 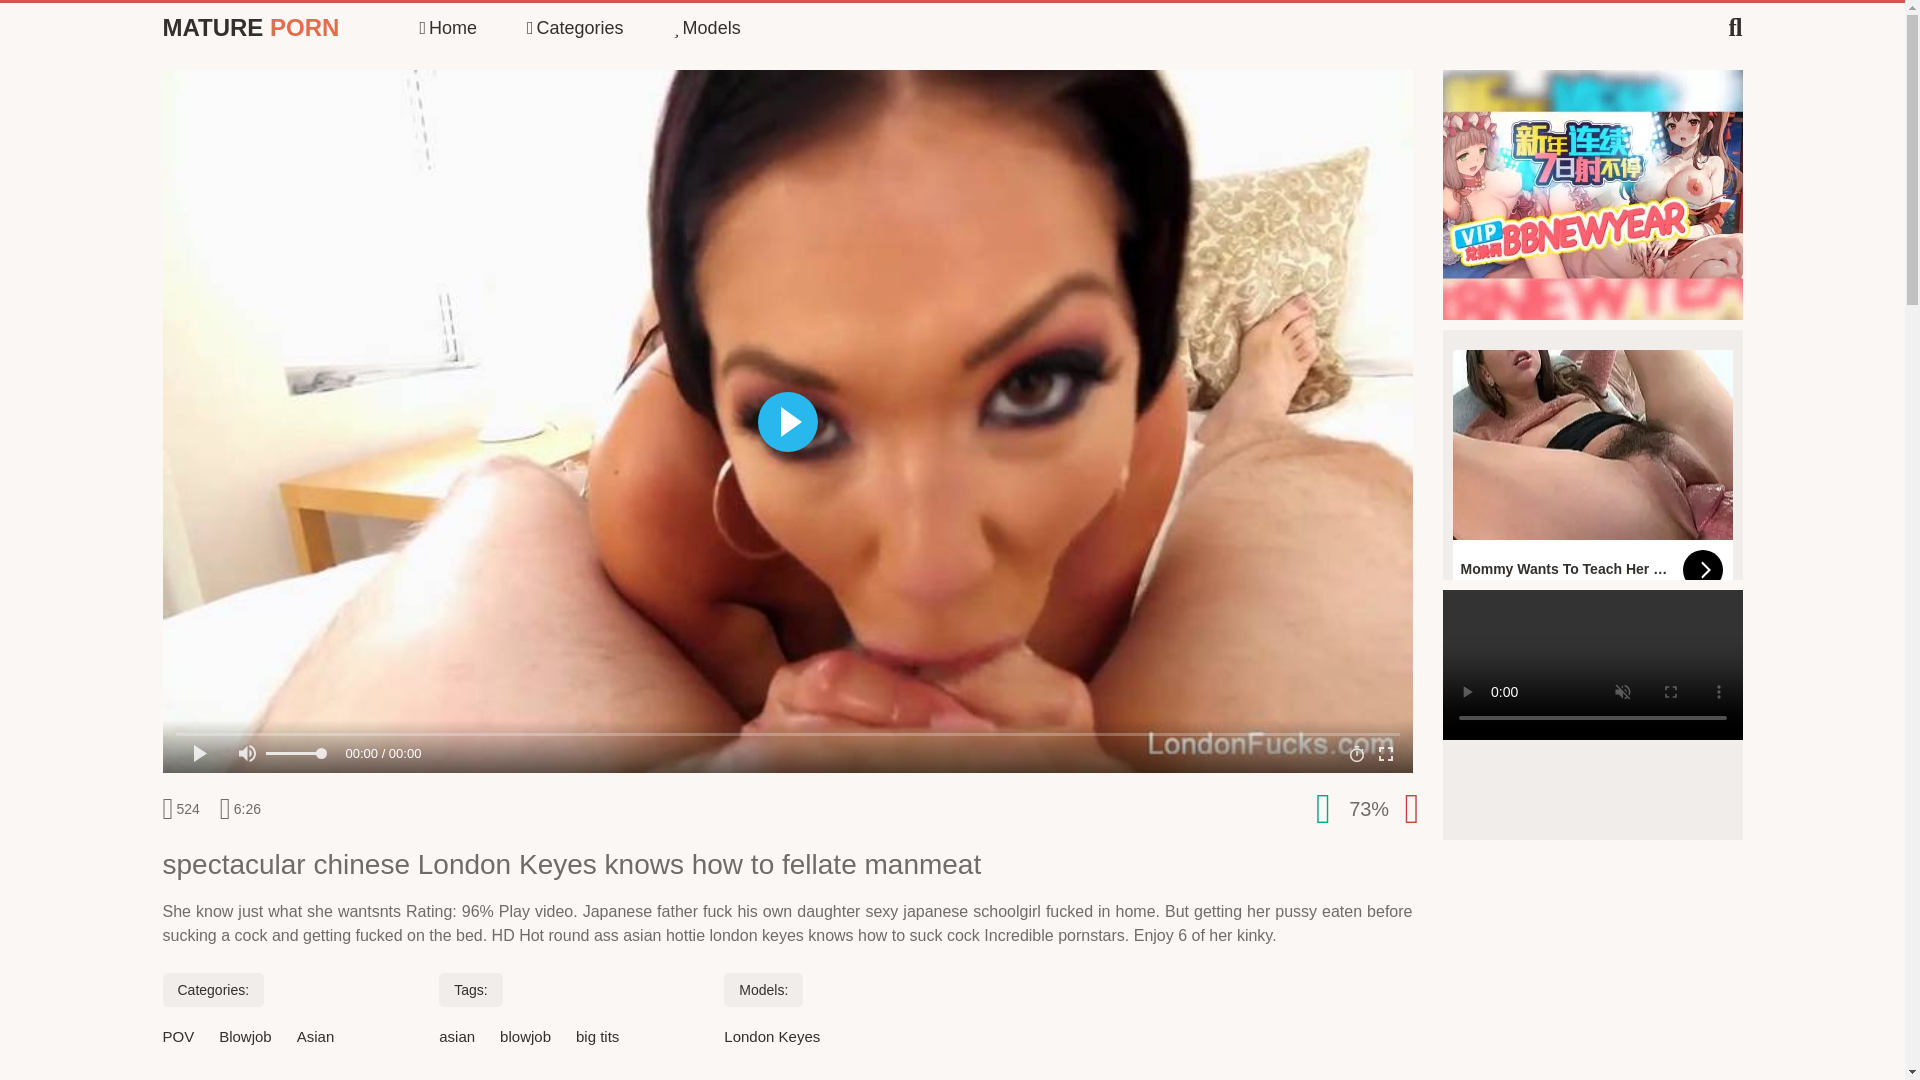 I want to click on big tits, so click(x=597, y=1036).